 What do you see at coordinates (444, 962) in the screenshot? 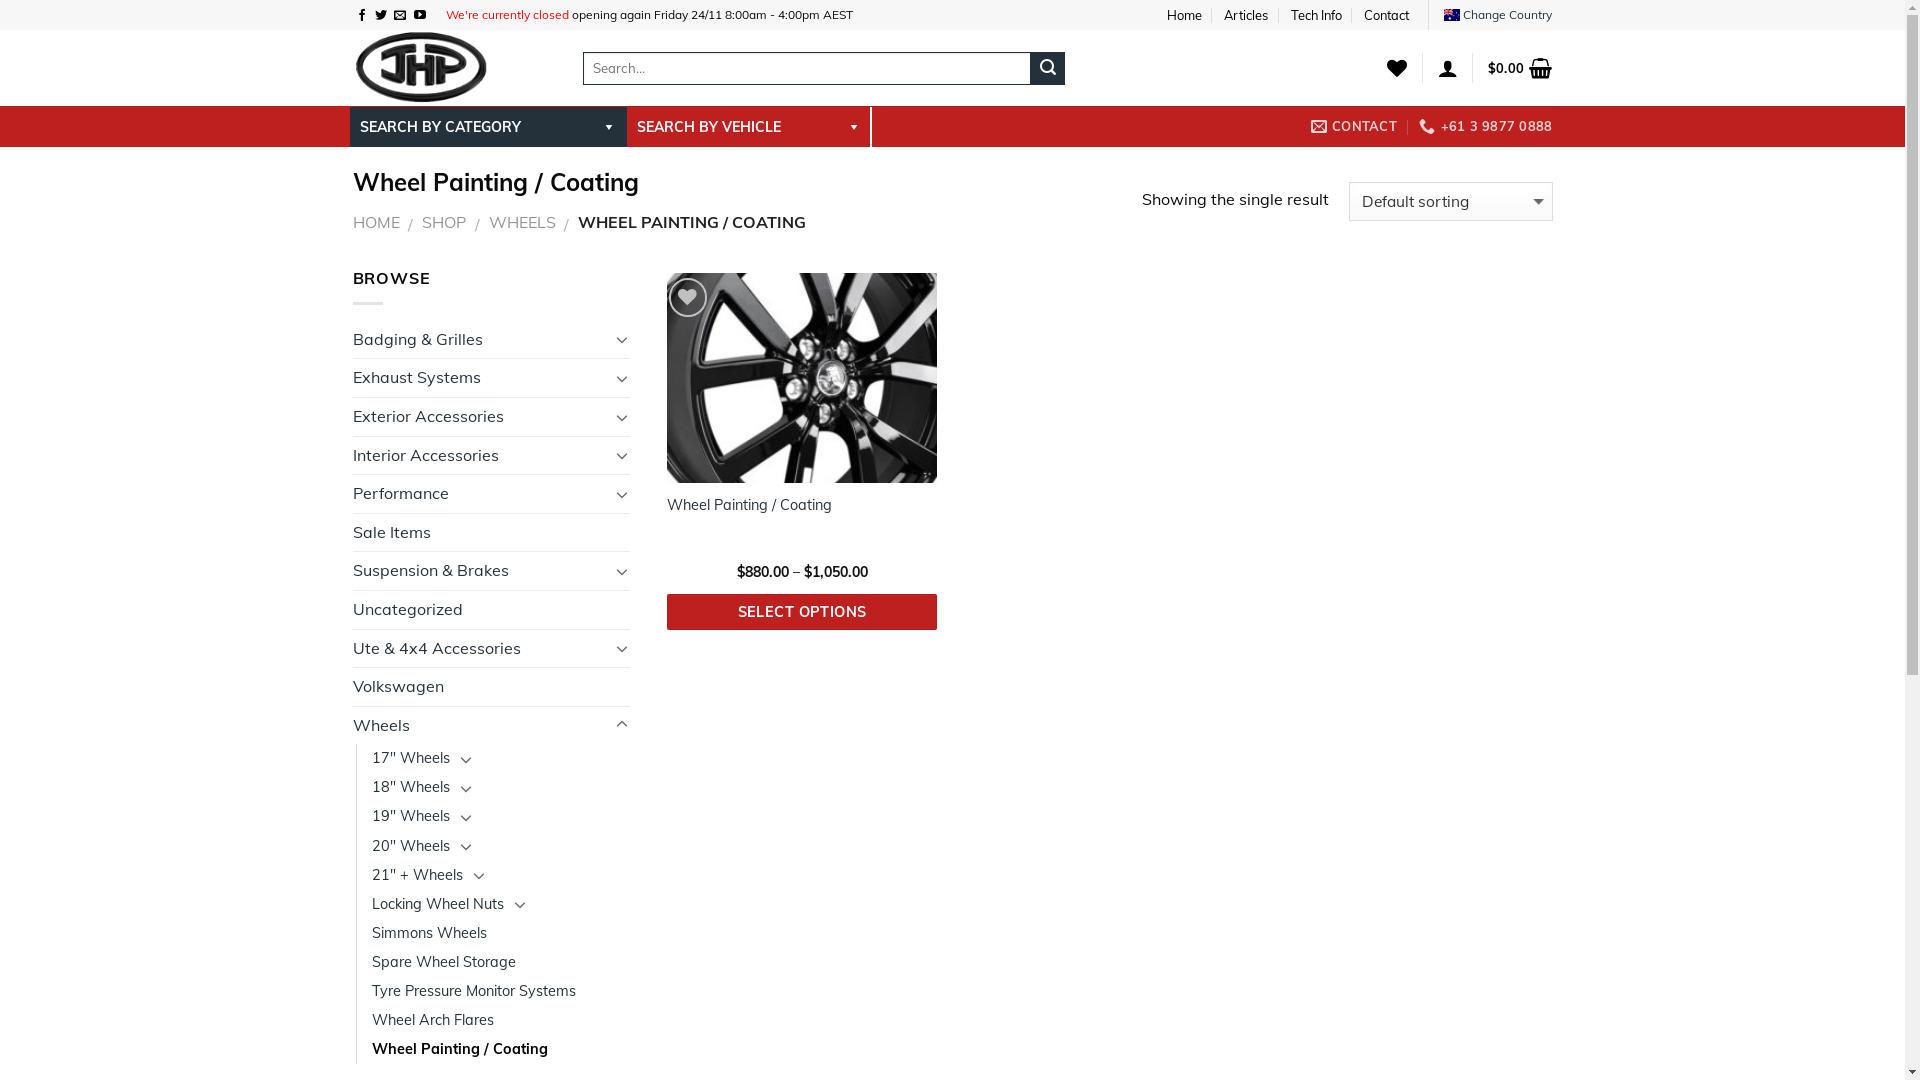
I see `Spare Wheel Storage` at bounding box center [444, 962].